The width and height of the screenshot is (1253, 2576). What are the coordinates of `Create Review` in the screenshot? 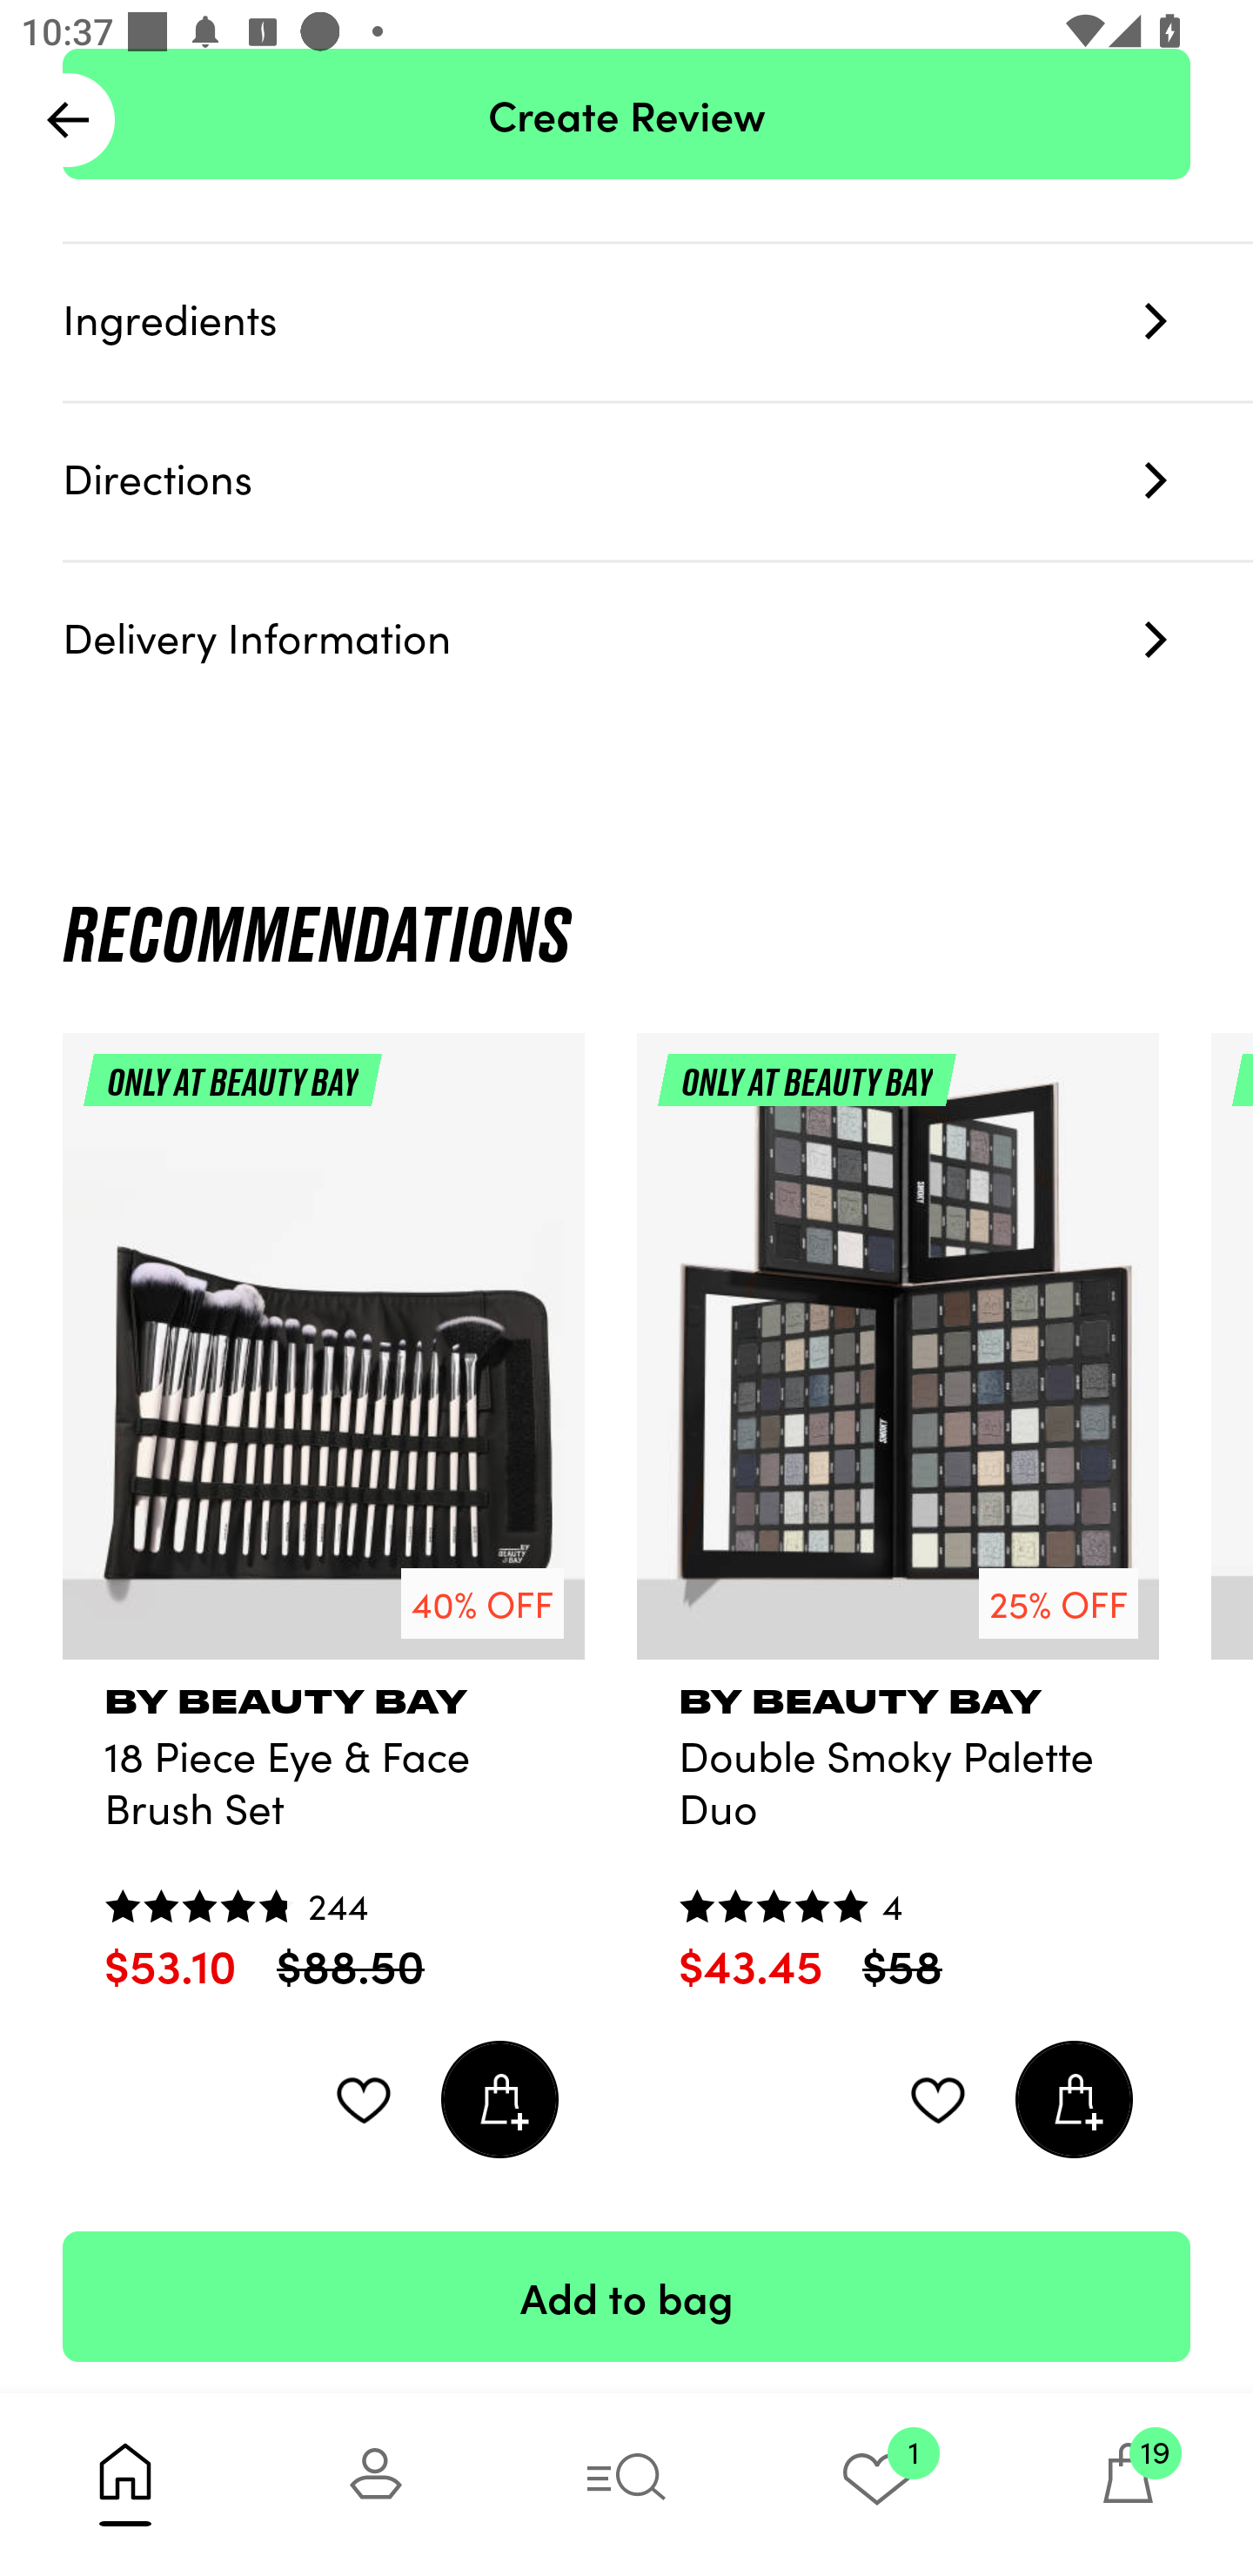 It's located at (626, 115).